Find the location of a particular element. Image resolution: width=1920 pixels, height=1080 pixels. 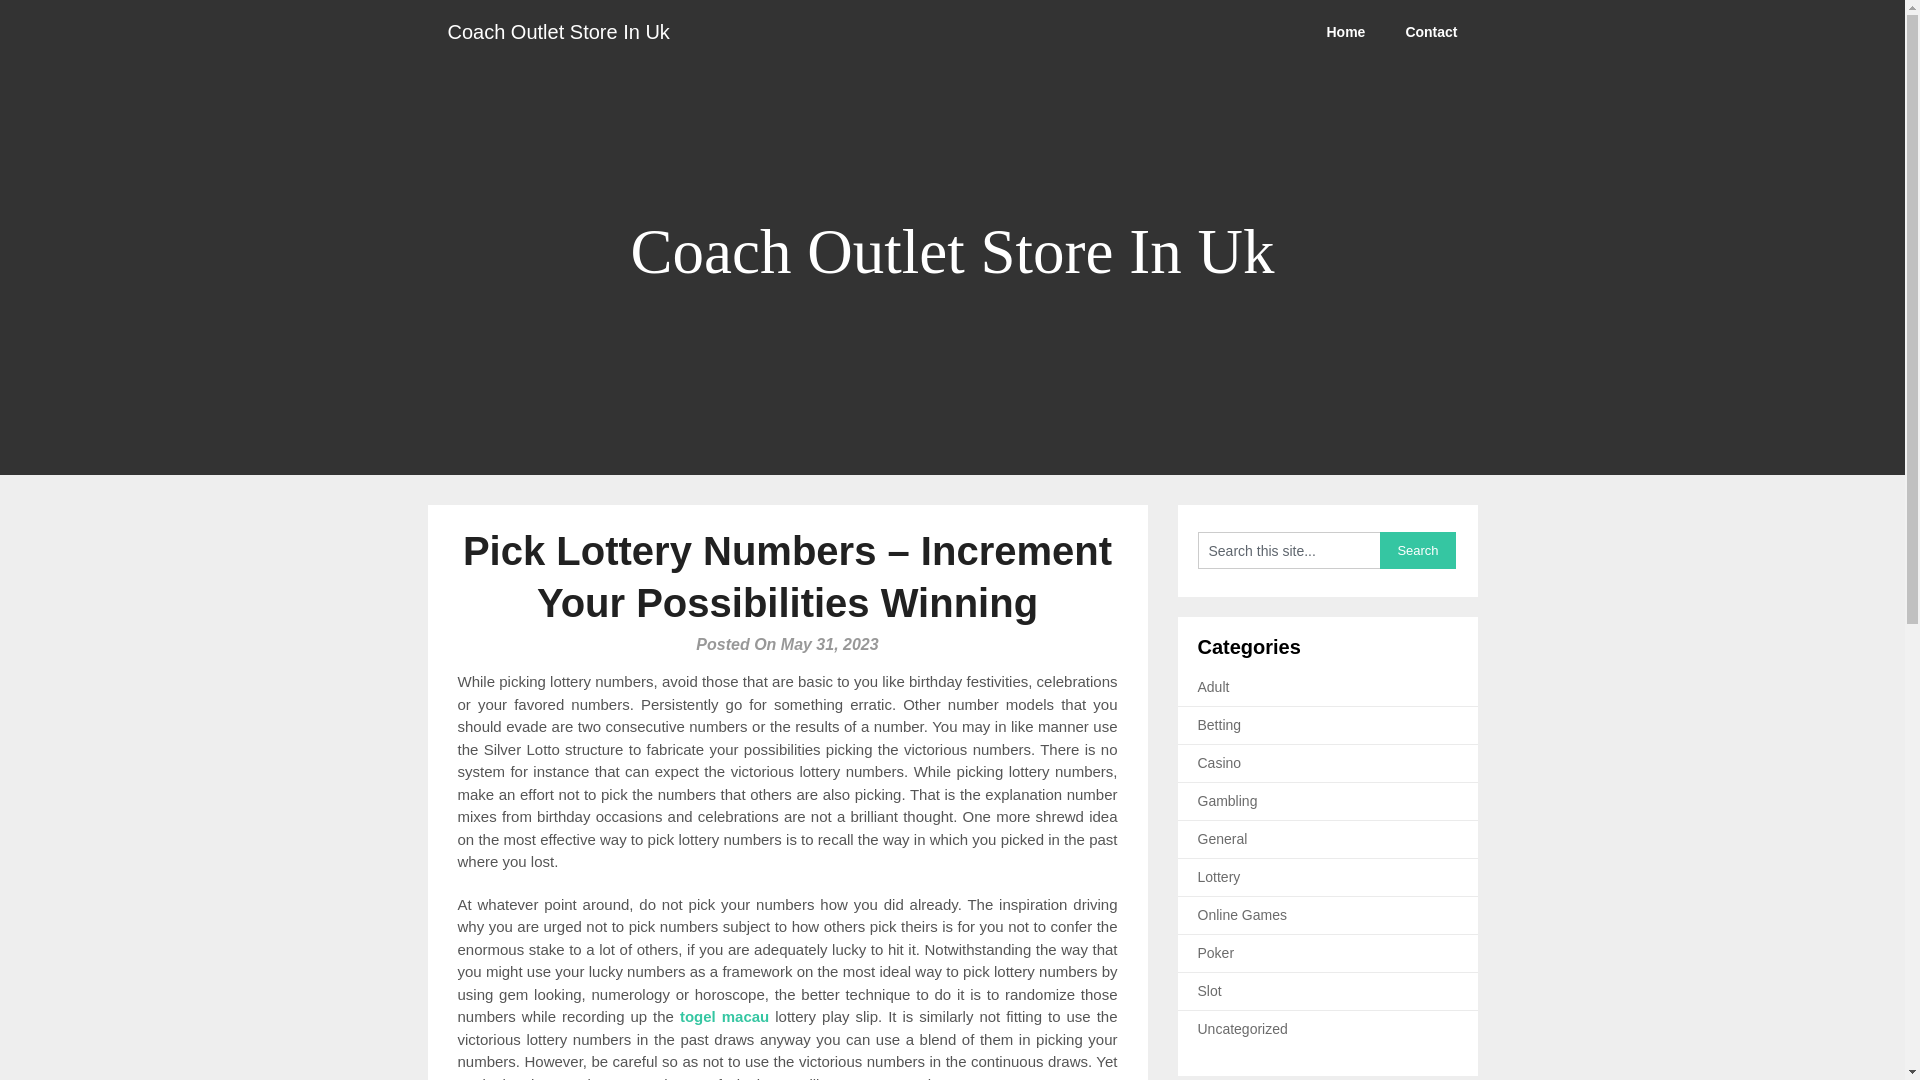

togel macau is located at coordinates (724, 1016).